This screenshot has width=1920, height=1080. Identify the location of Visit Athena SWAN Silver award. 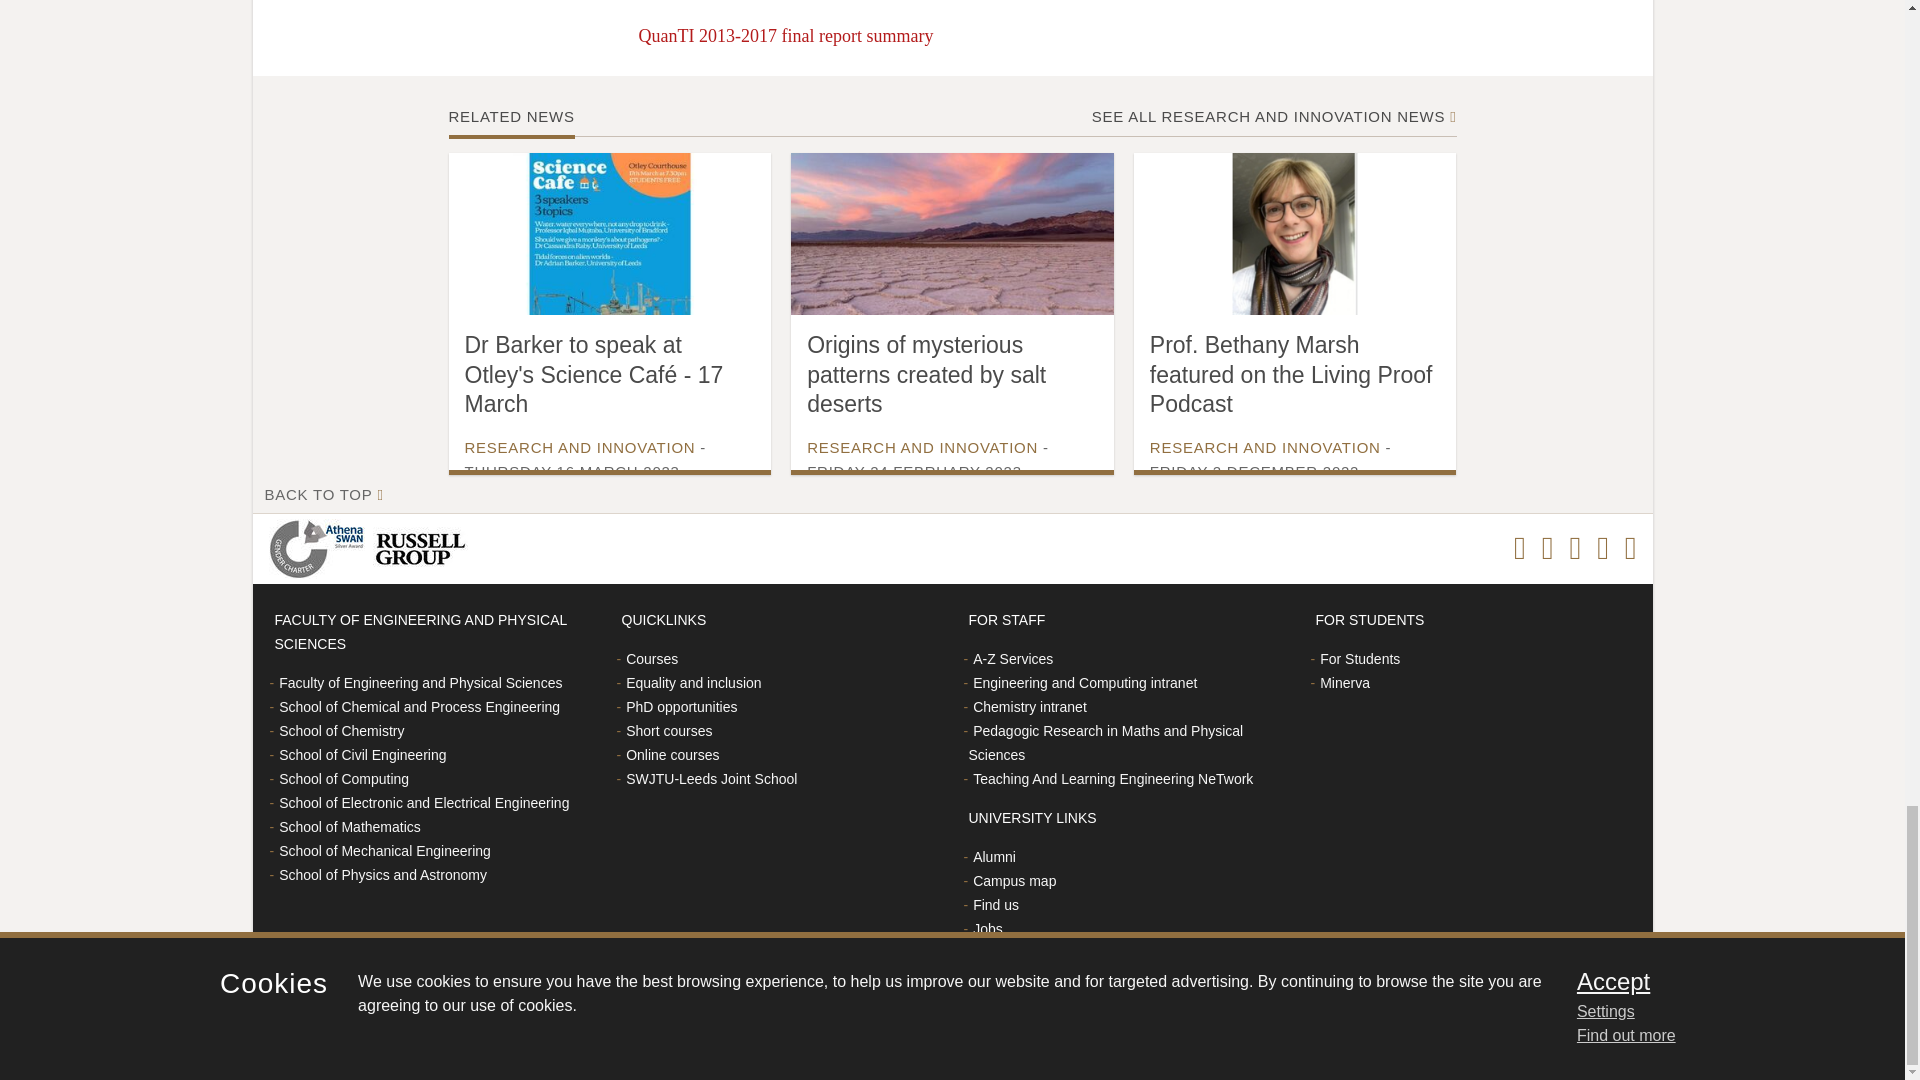
(320, 548).